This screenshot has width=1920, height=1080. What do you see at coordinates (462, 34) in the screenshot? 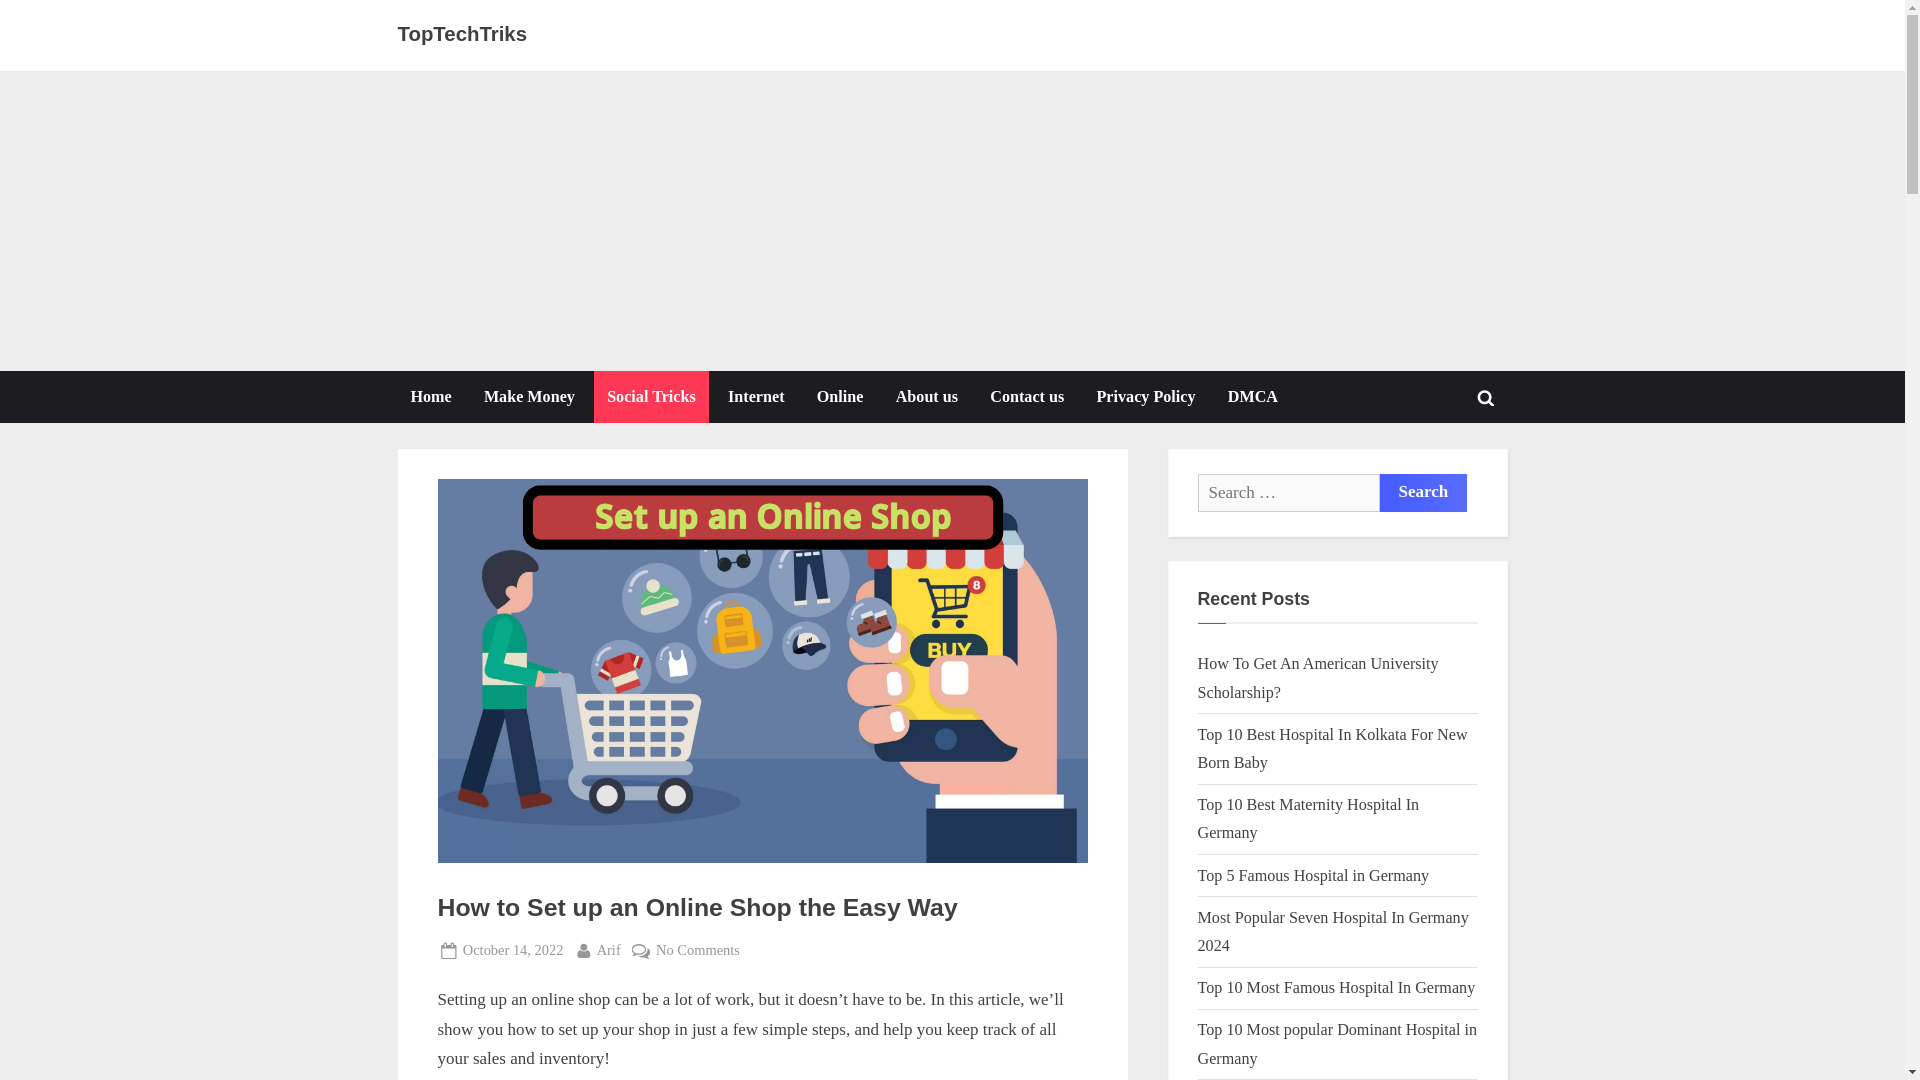
I see `Top 10 Best Hospital In Kolkata For New Born Baby` at bounding box center [462, 34].